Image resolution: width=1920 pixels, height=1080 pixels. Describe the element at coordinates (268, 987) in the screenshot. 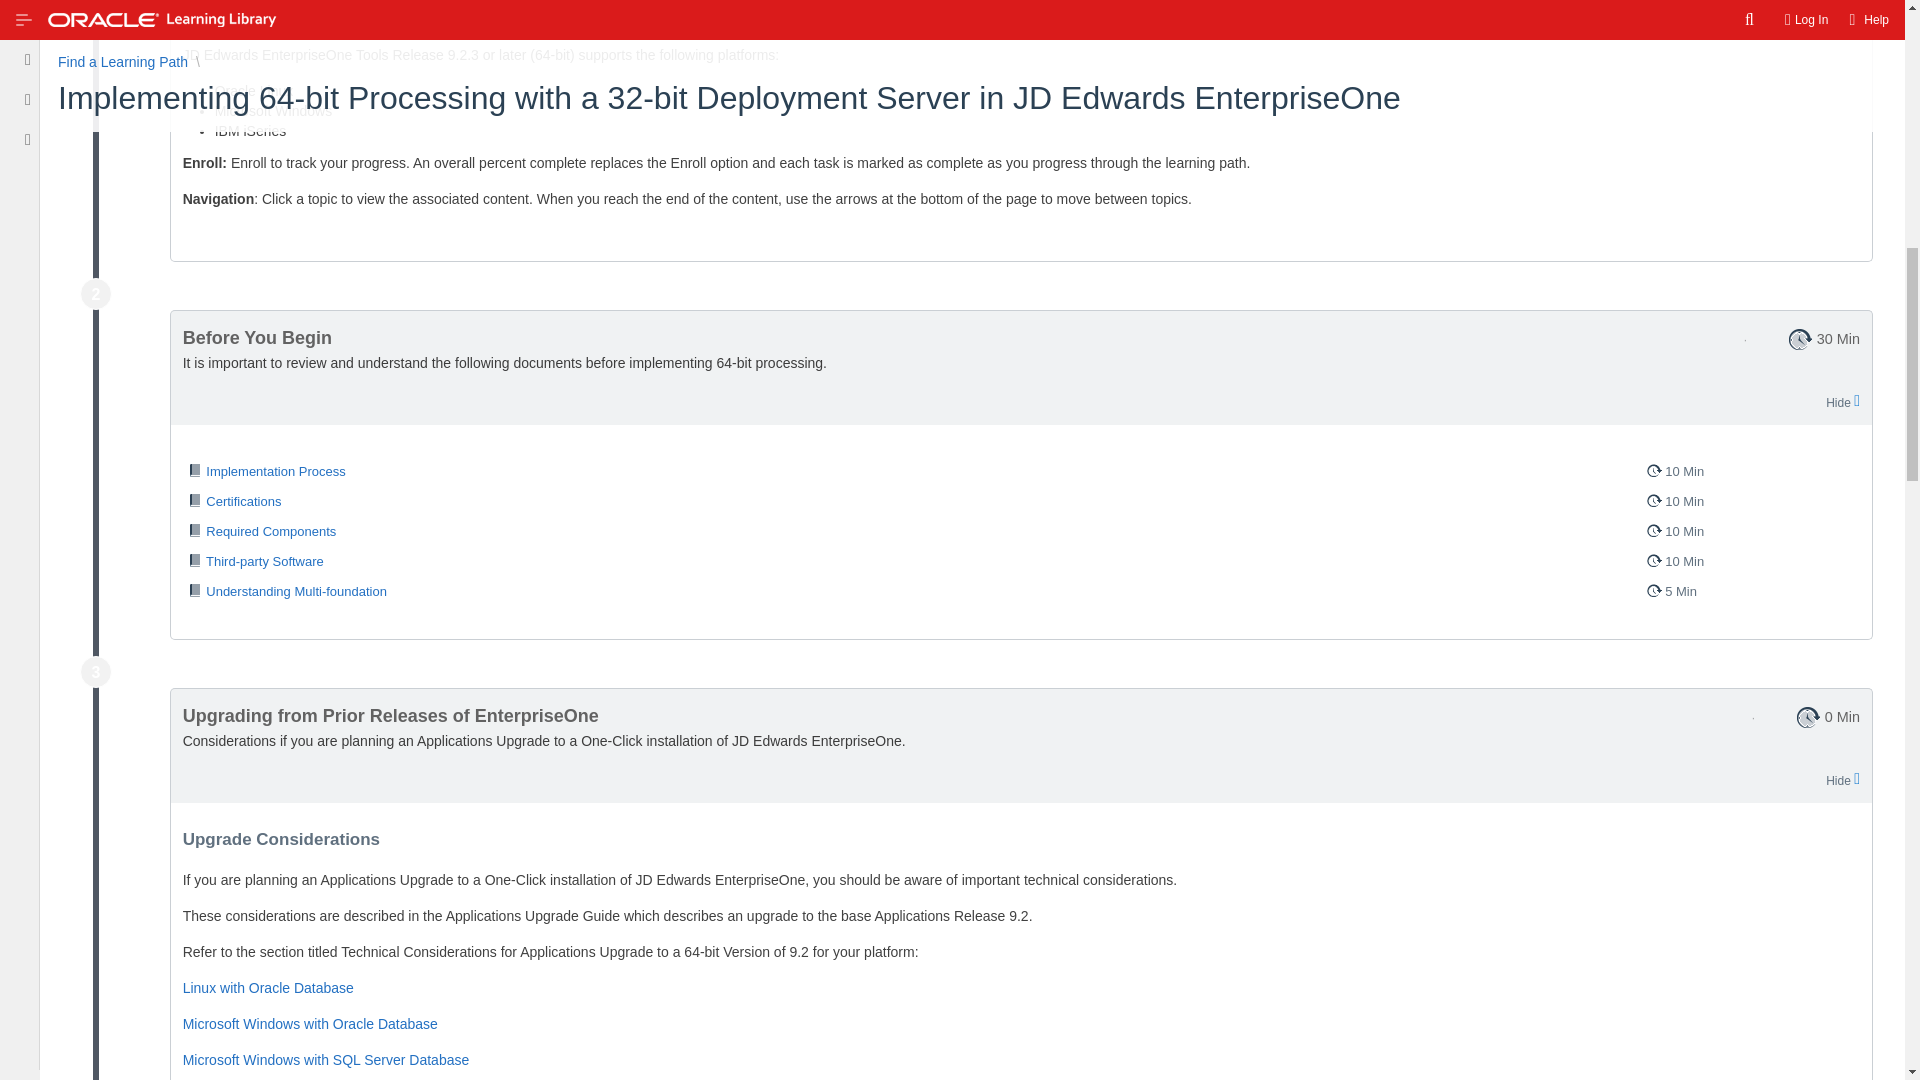

I see `Linux with Oracle Database` at that location.